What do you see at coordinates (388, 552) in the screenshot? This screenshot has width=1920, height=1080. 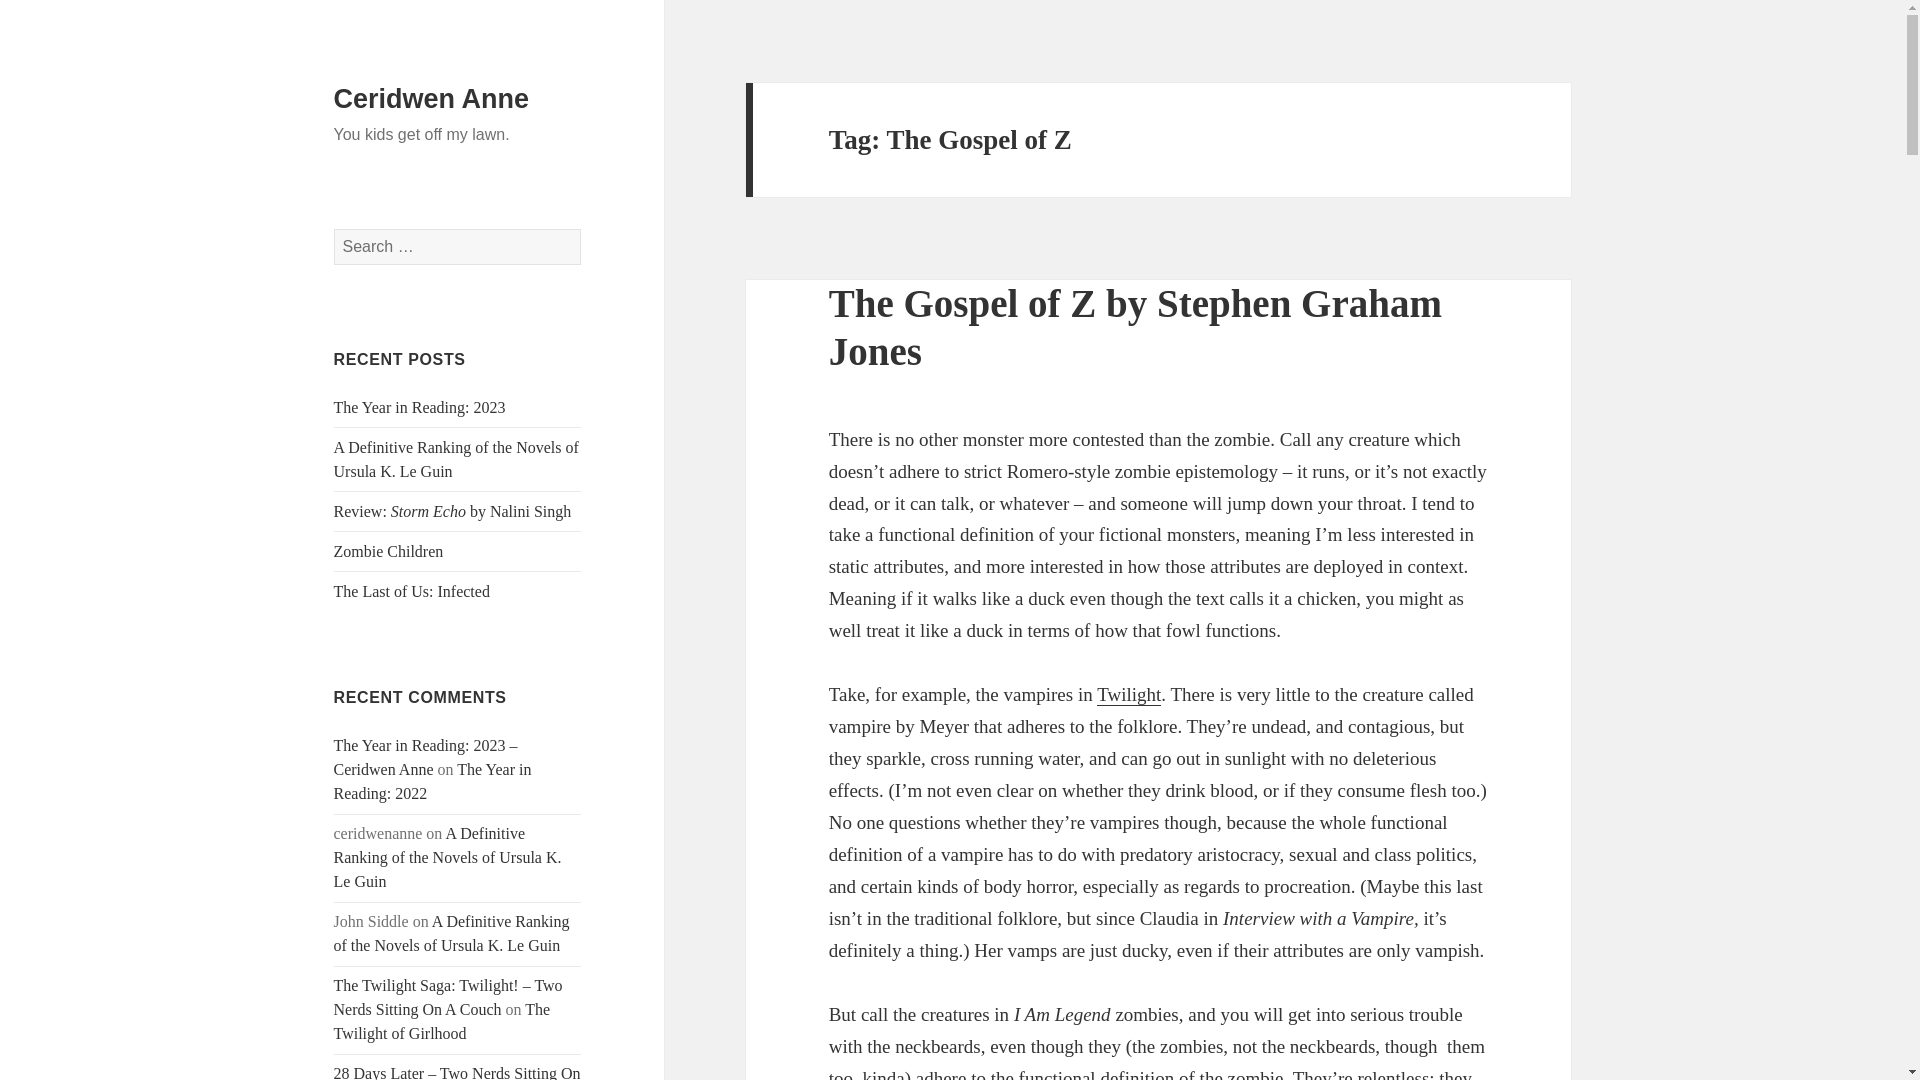 I see `Zombie Children` at bounding box center [388, 552].